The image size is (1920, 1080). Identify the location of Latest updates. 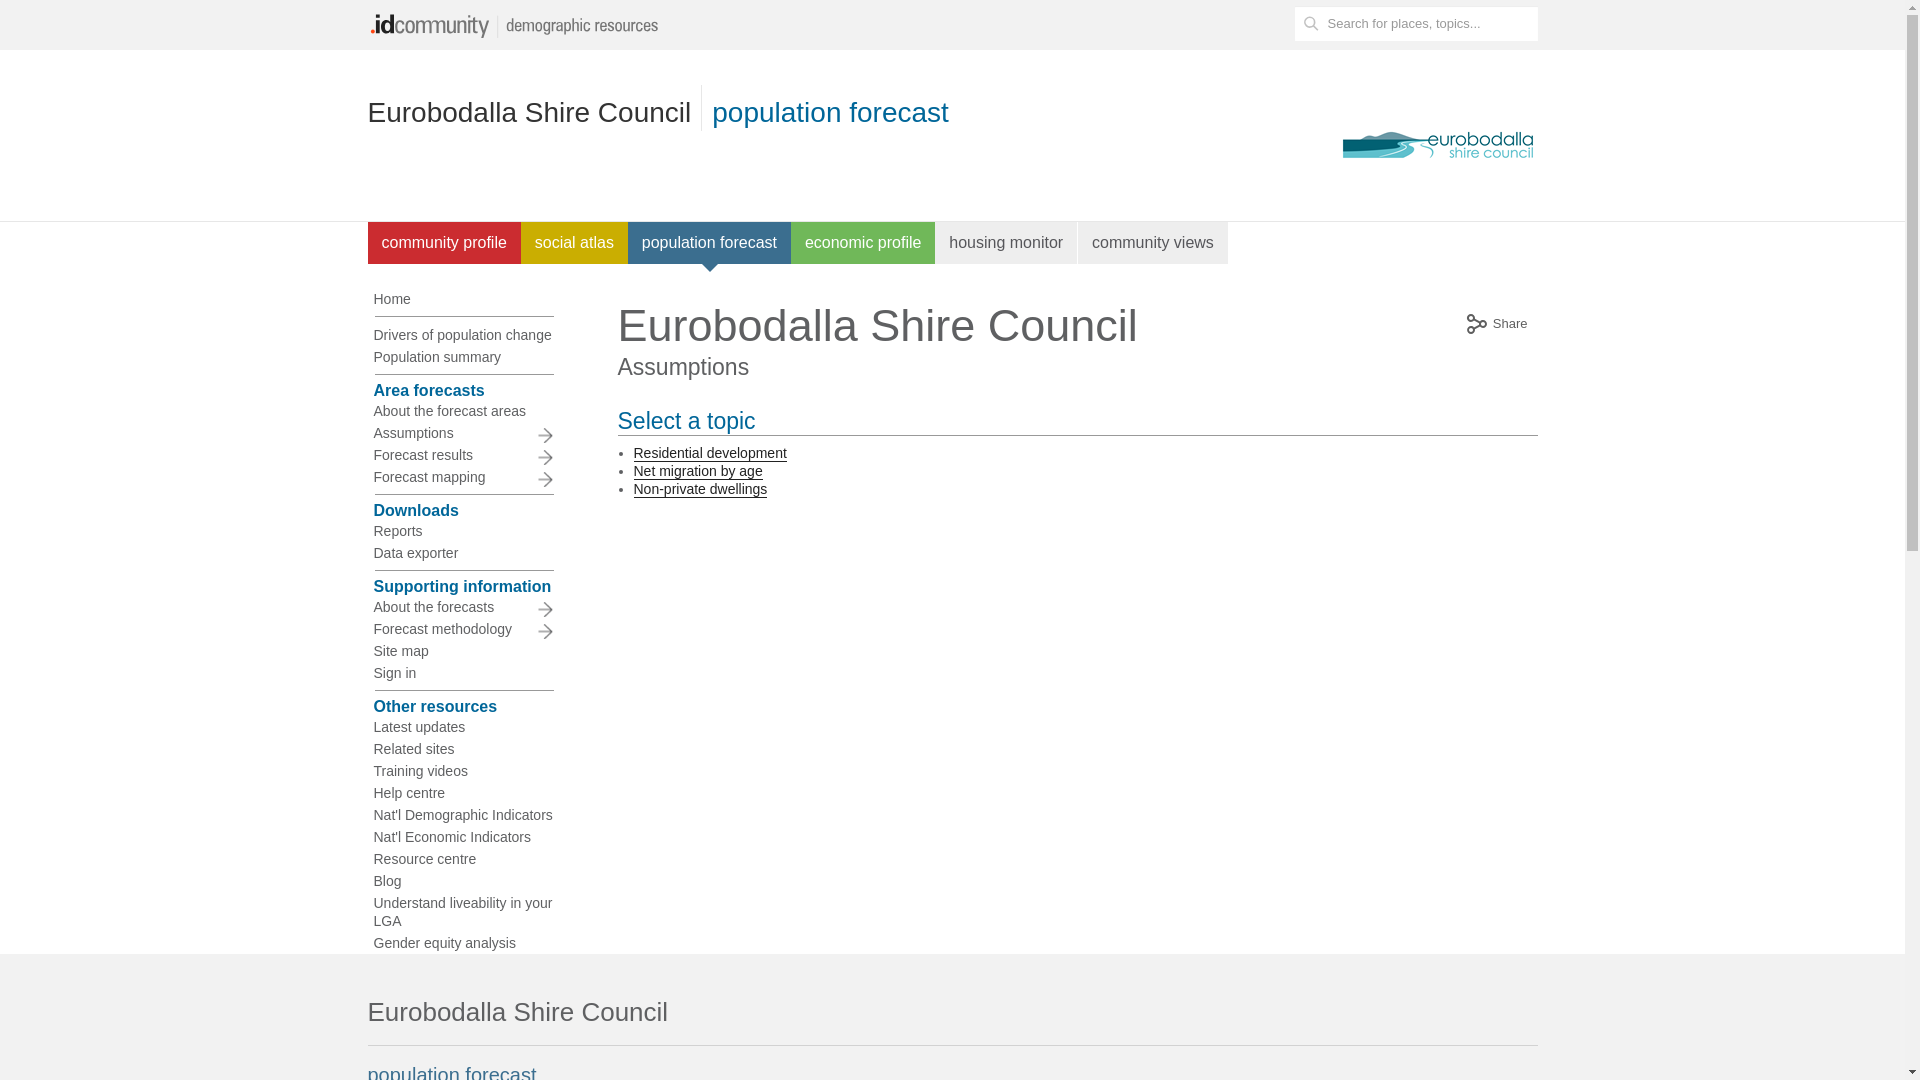
(463, 727).